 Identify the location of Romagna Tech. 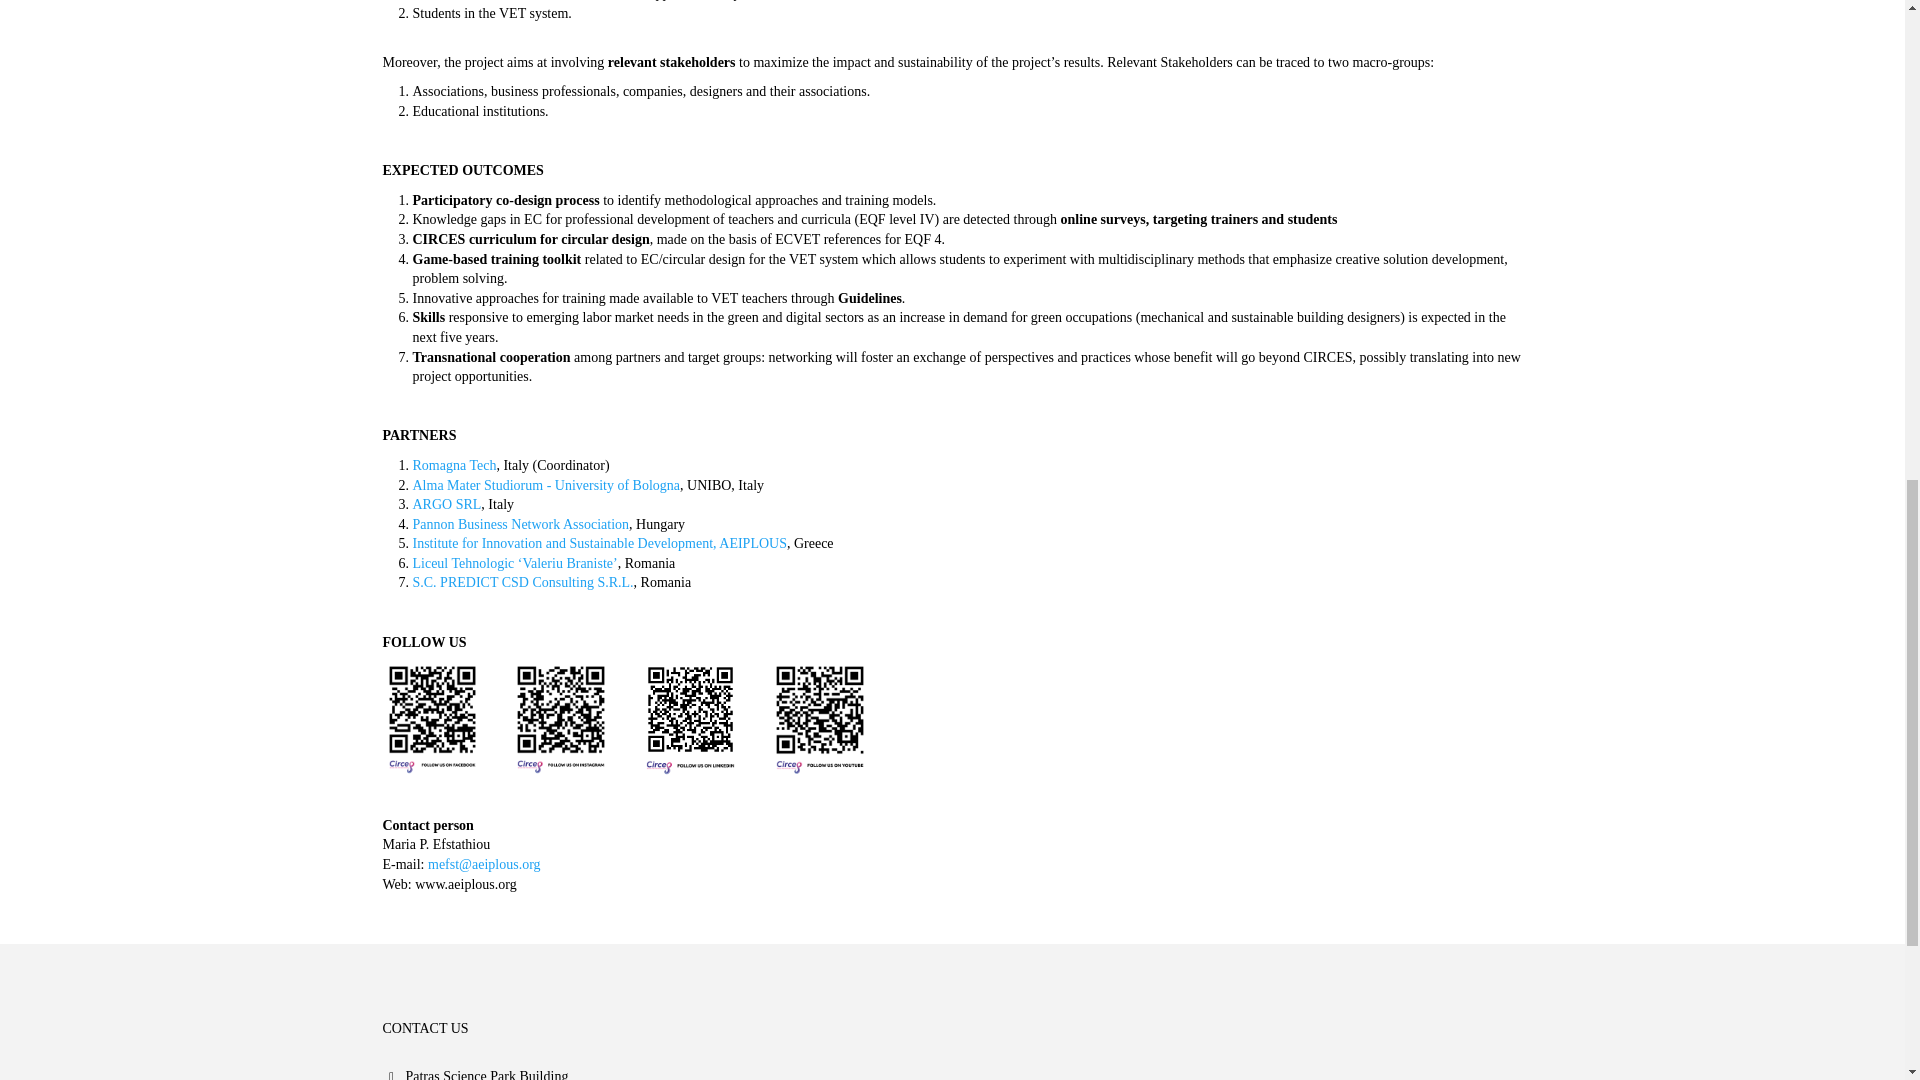
(454, 465).